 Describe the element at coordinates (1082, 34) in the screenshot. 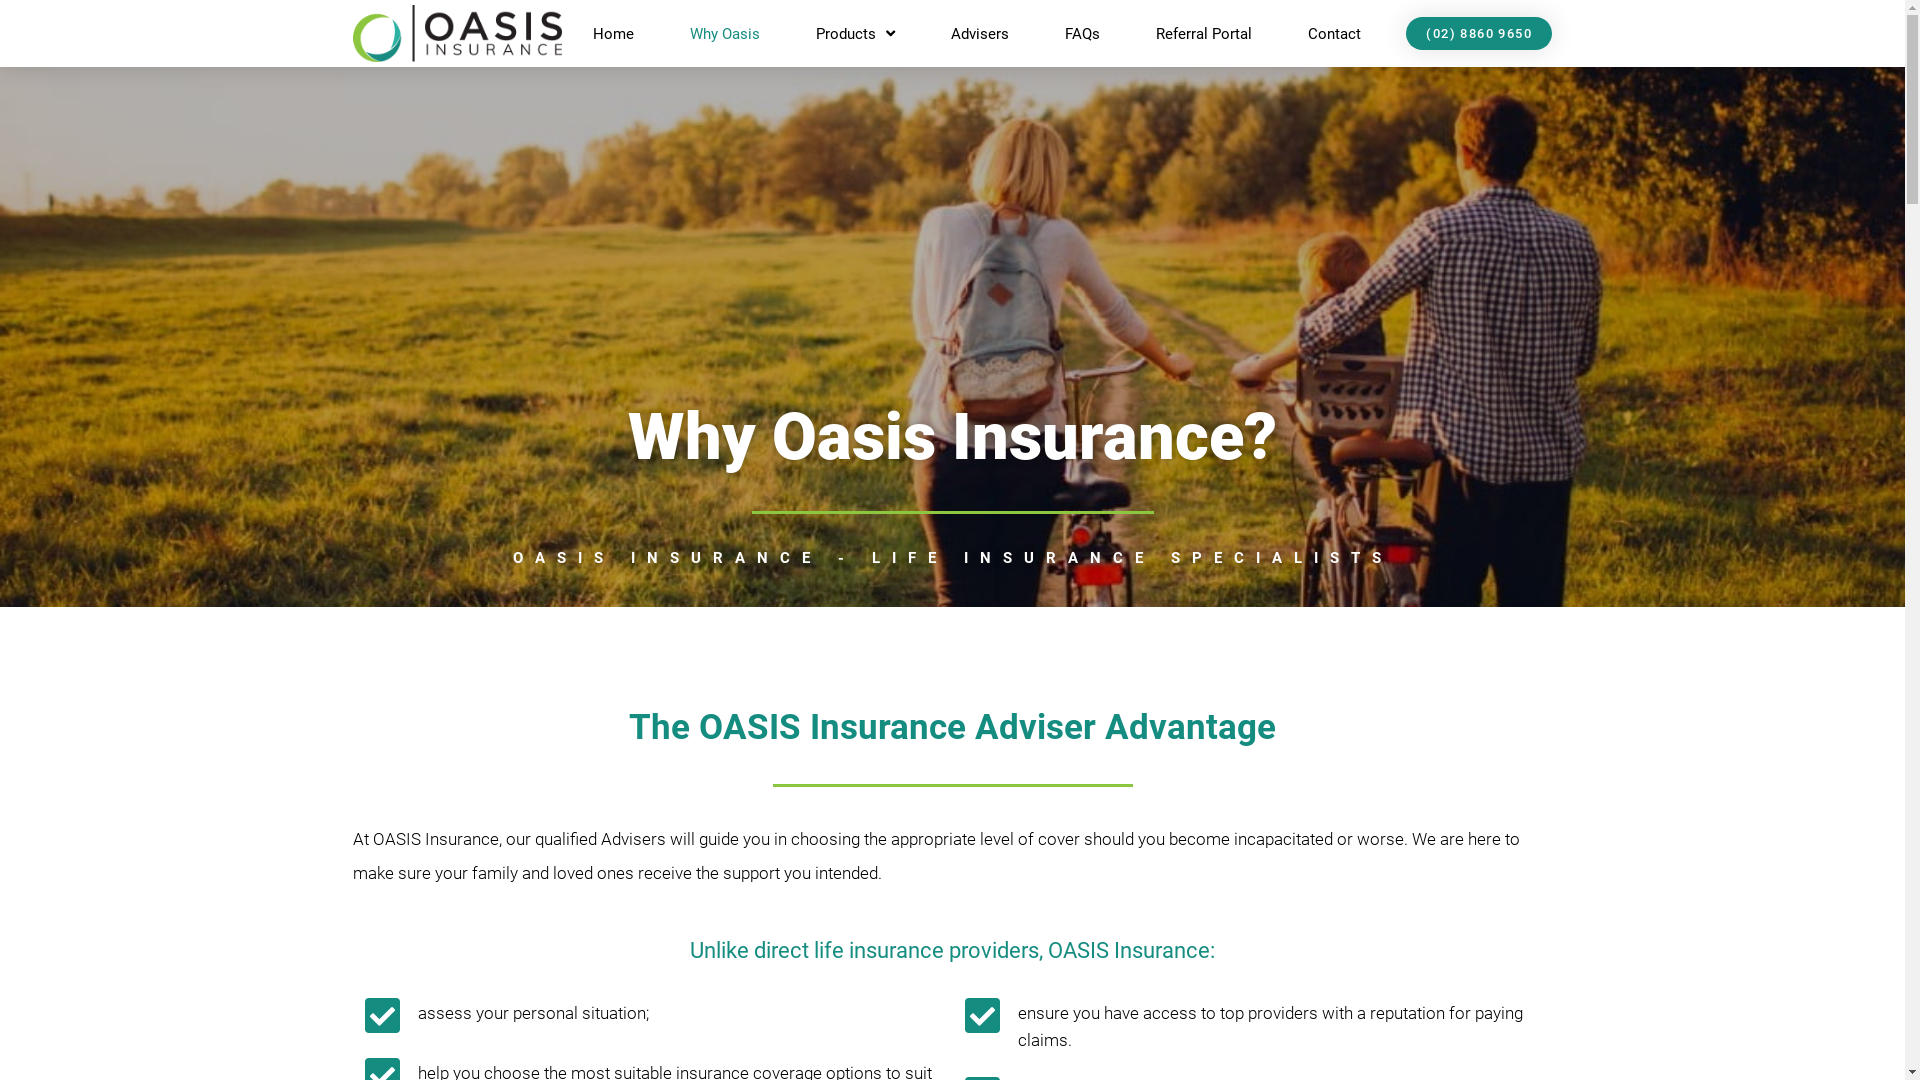

I see `FAQs` at that location.